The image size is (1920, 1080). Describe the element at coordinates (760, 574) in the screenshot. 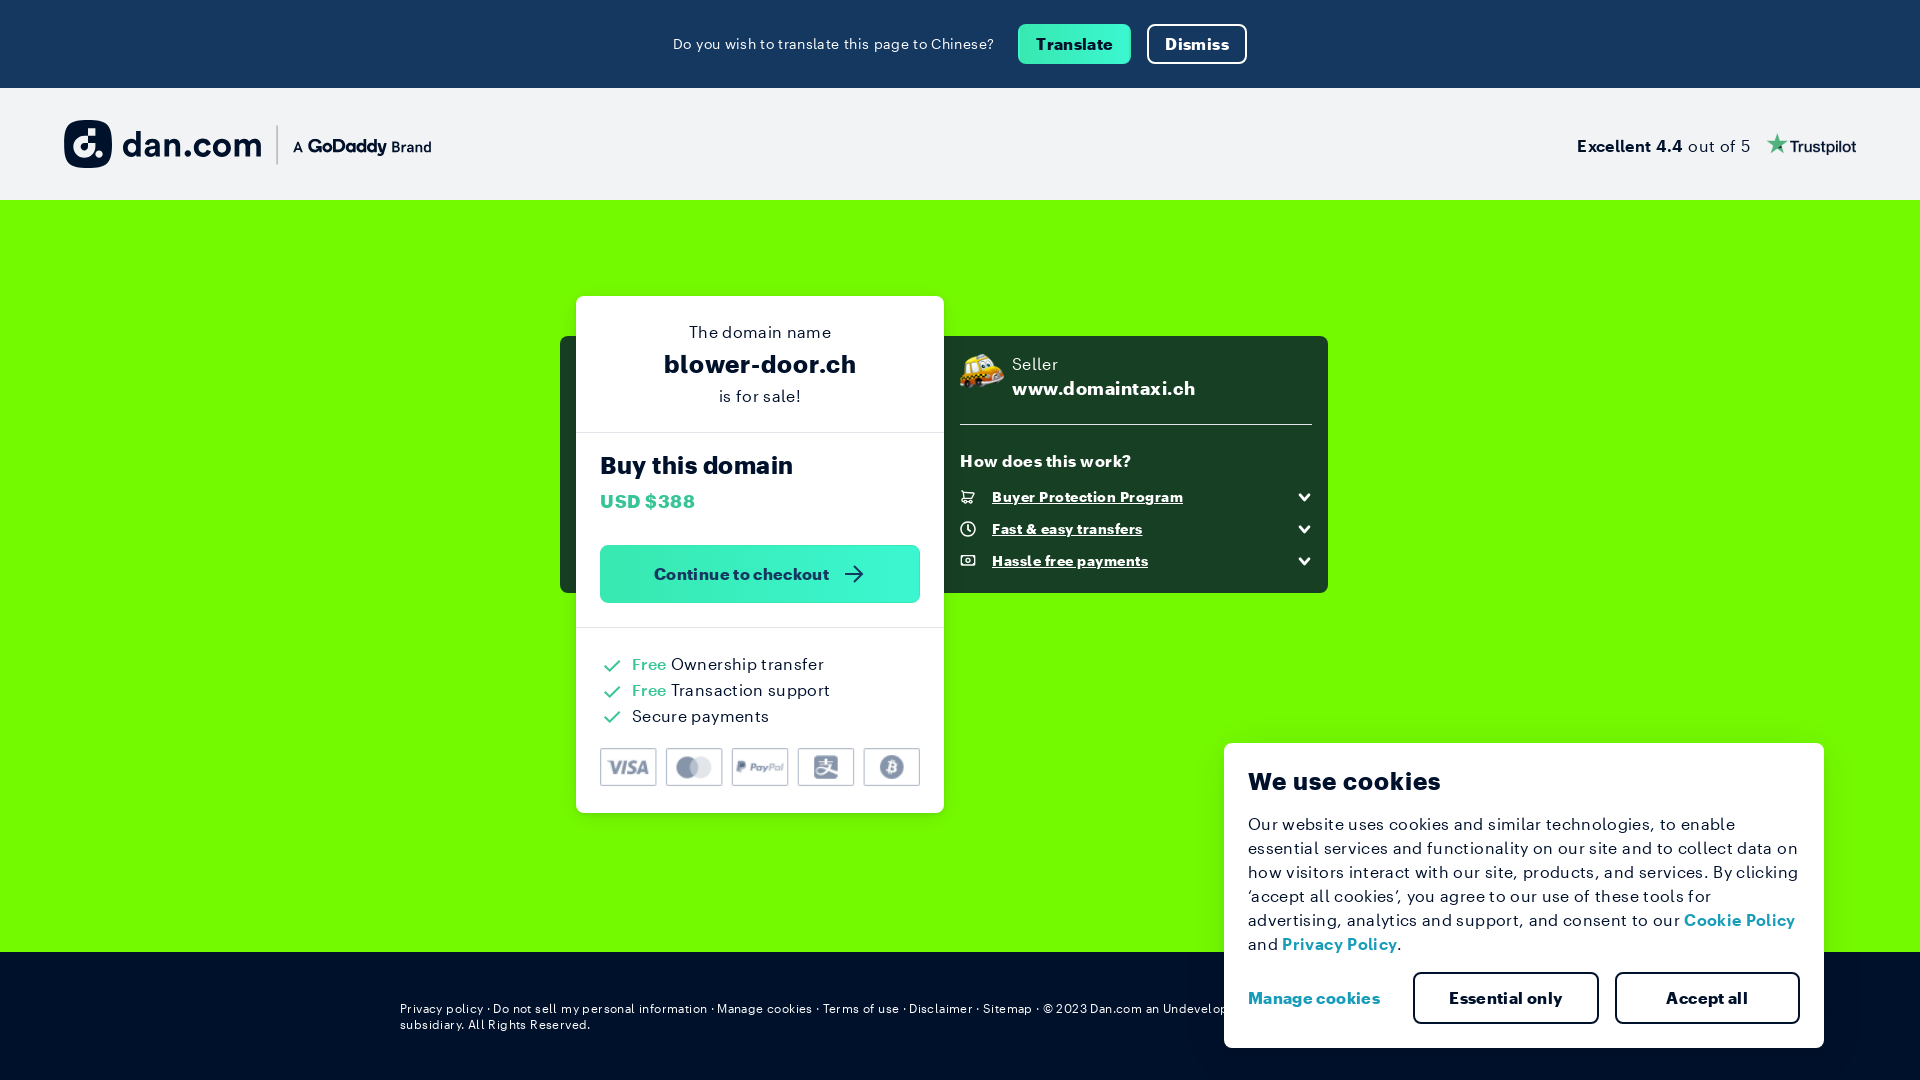

I see `Continue to checkout
)` at that location.